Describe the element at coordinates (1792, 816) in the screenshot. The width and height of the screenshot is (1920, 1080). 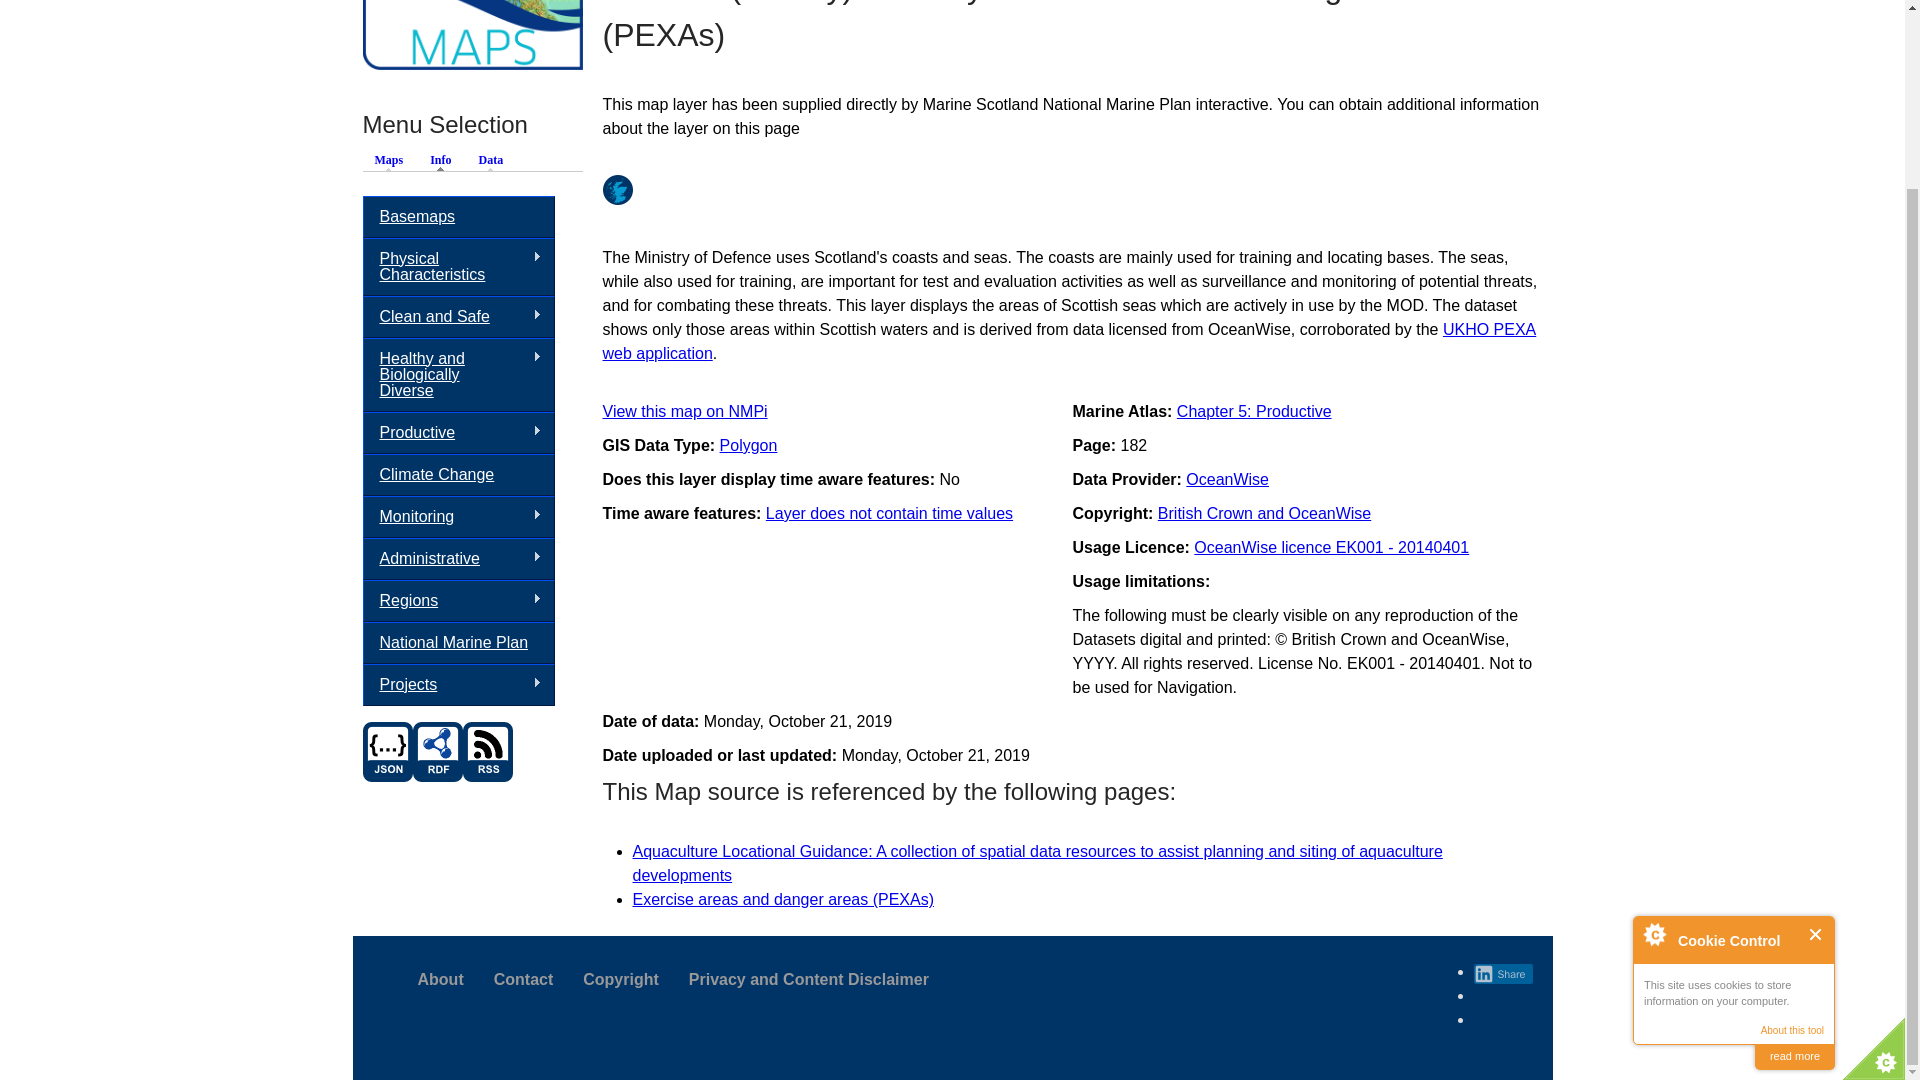
I see `About this tool` at that location.